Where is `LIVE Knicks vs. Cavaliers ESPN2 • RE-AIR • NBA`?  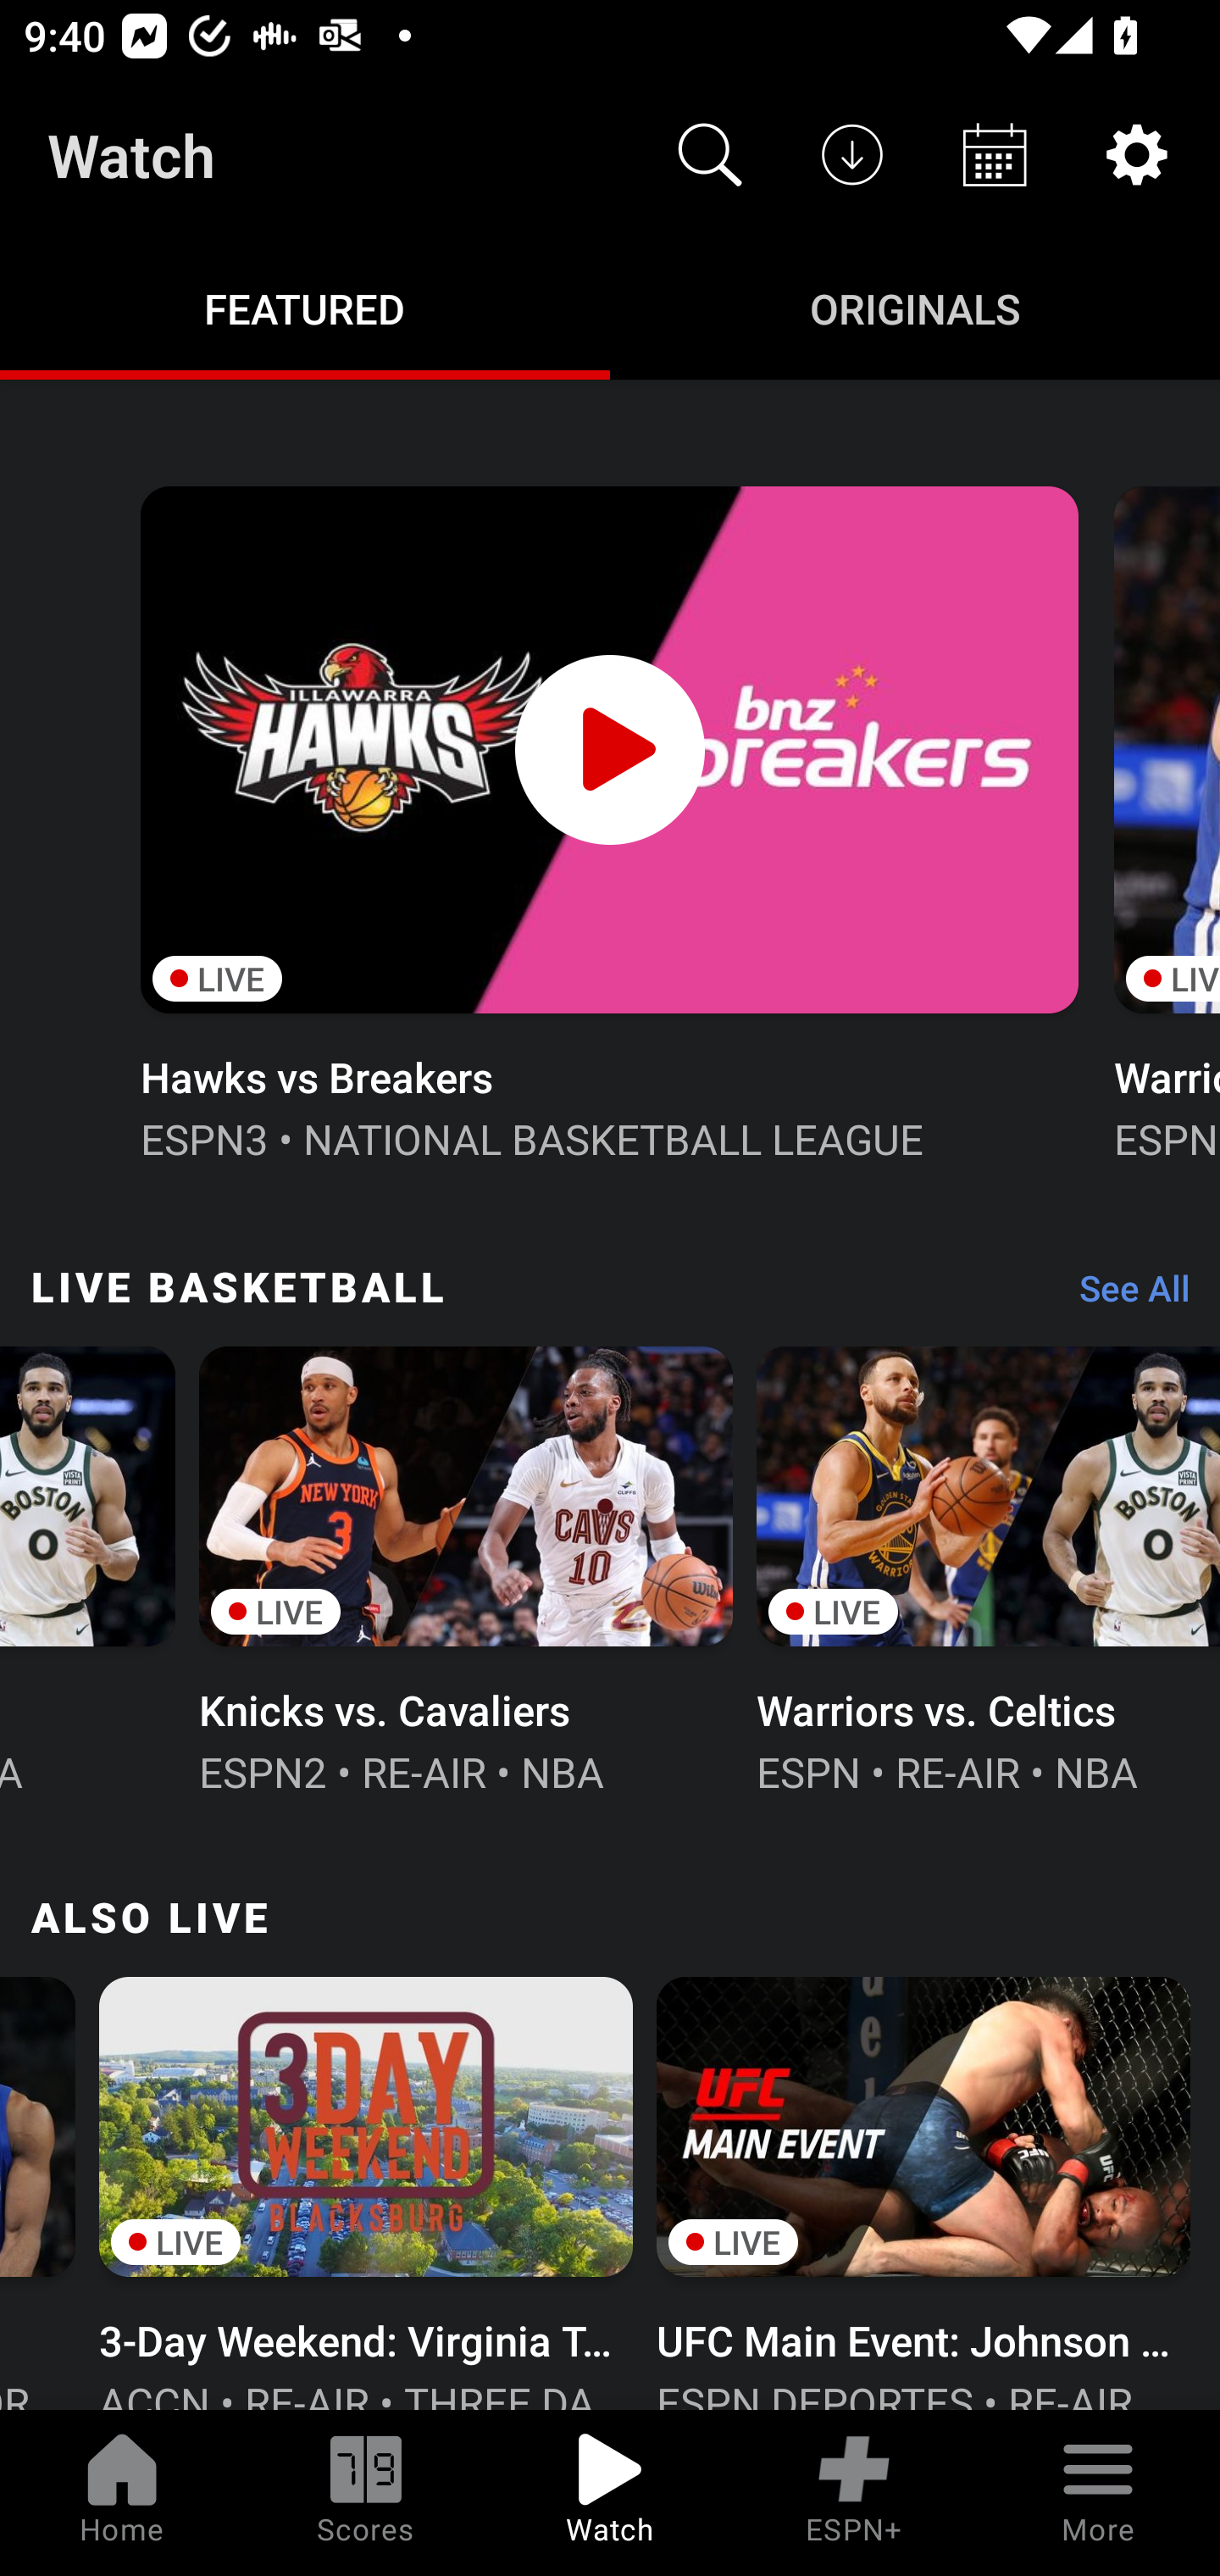 LIVE Knicks vs. Cavaliers ESPN2 • RE-AIR • NBA is located at coordinates (466, 1567).